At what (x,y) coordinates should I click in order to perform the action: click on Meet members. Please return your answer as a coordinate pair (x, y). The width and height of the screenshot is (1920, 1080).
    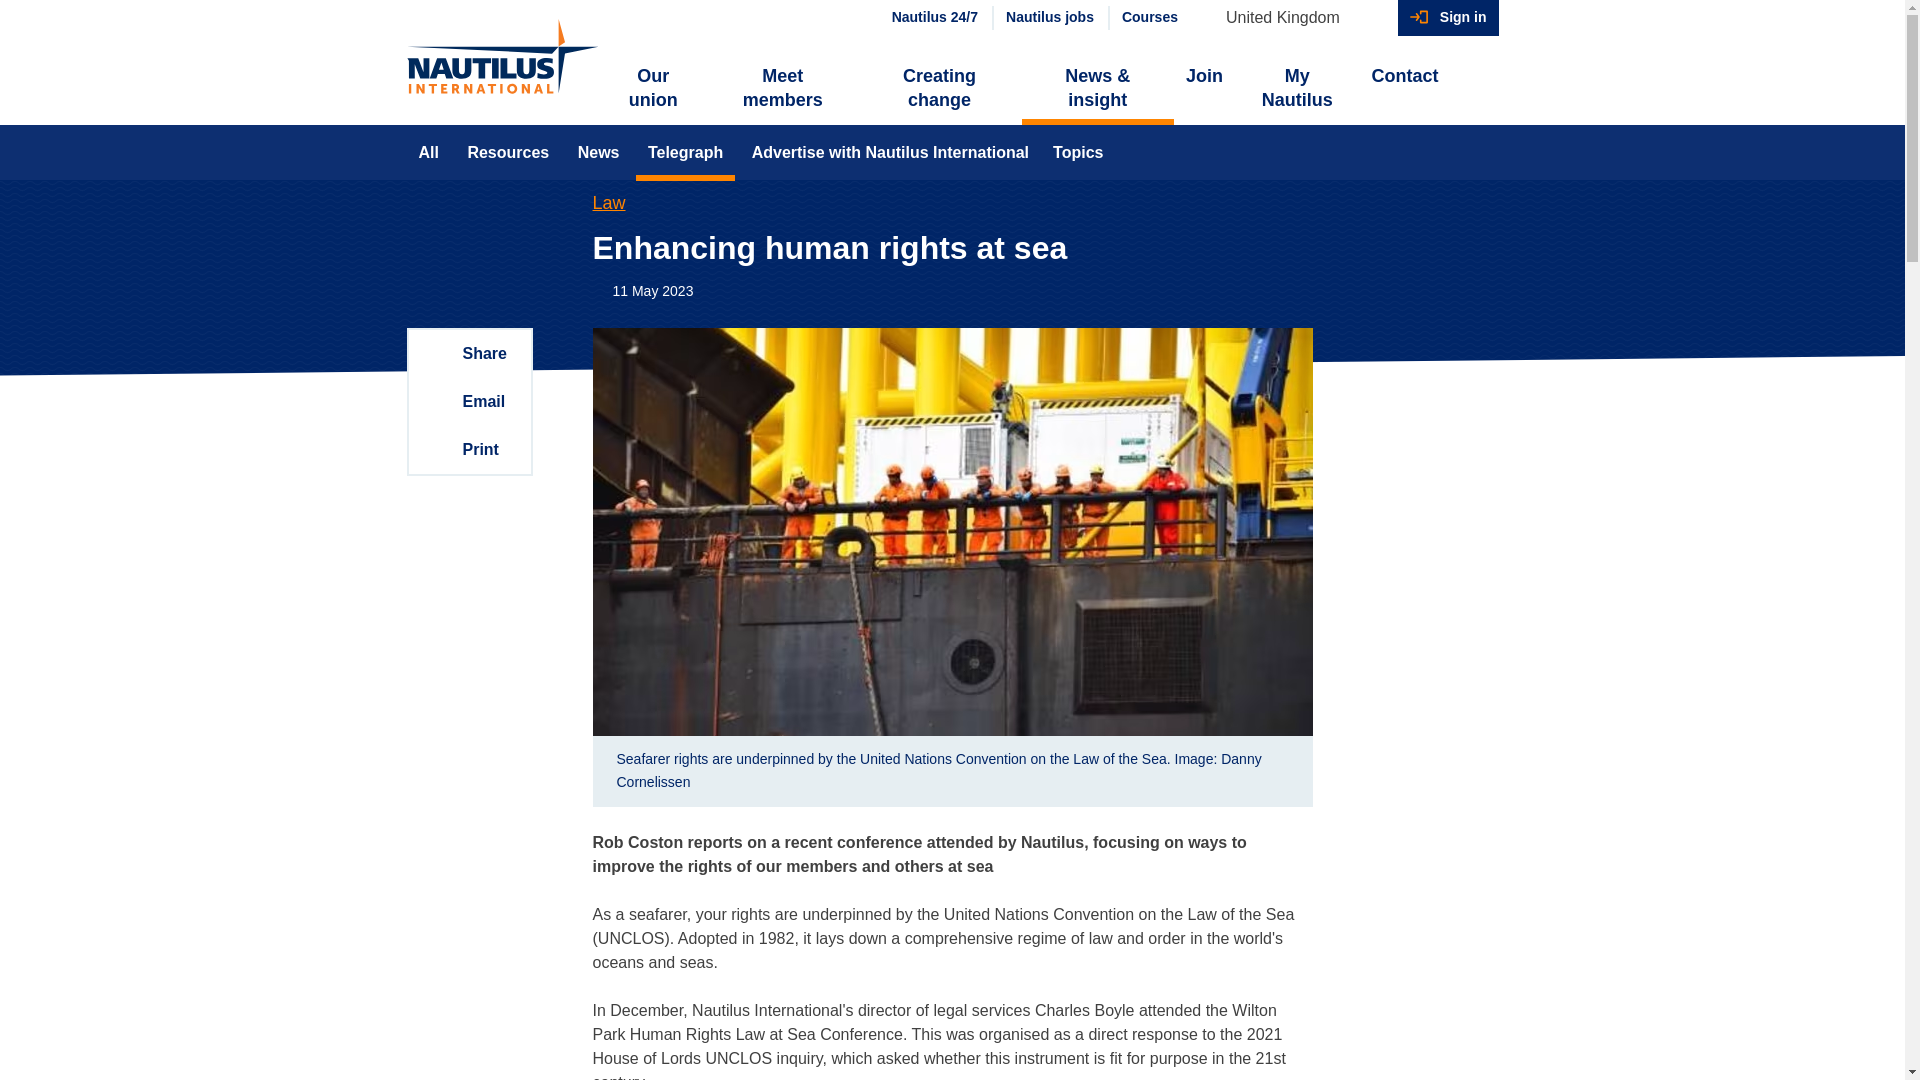
    Looking at the image, I should click on (782, 88).